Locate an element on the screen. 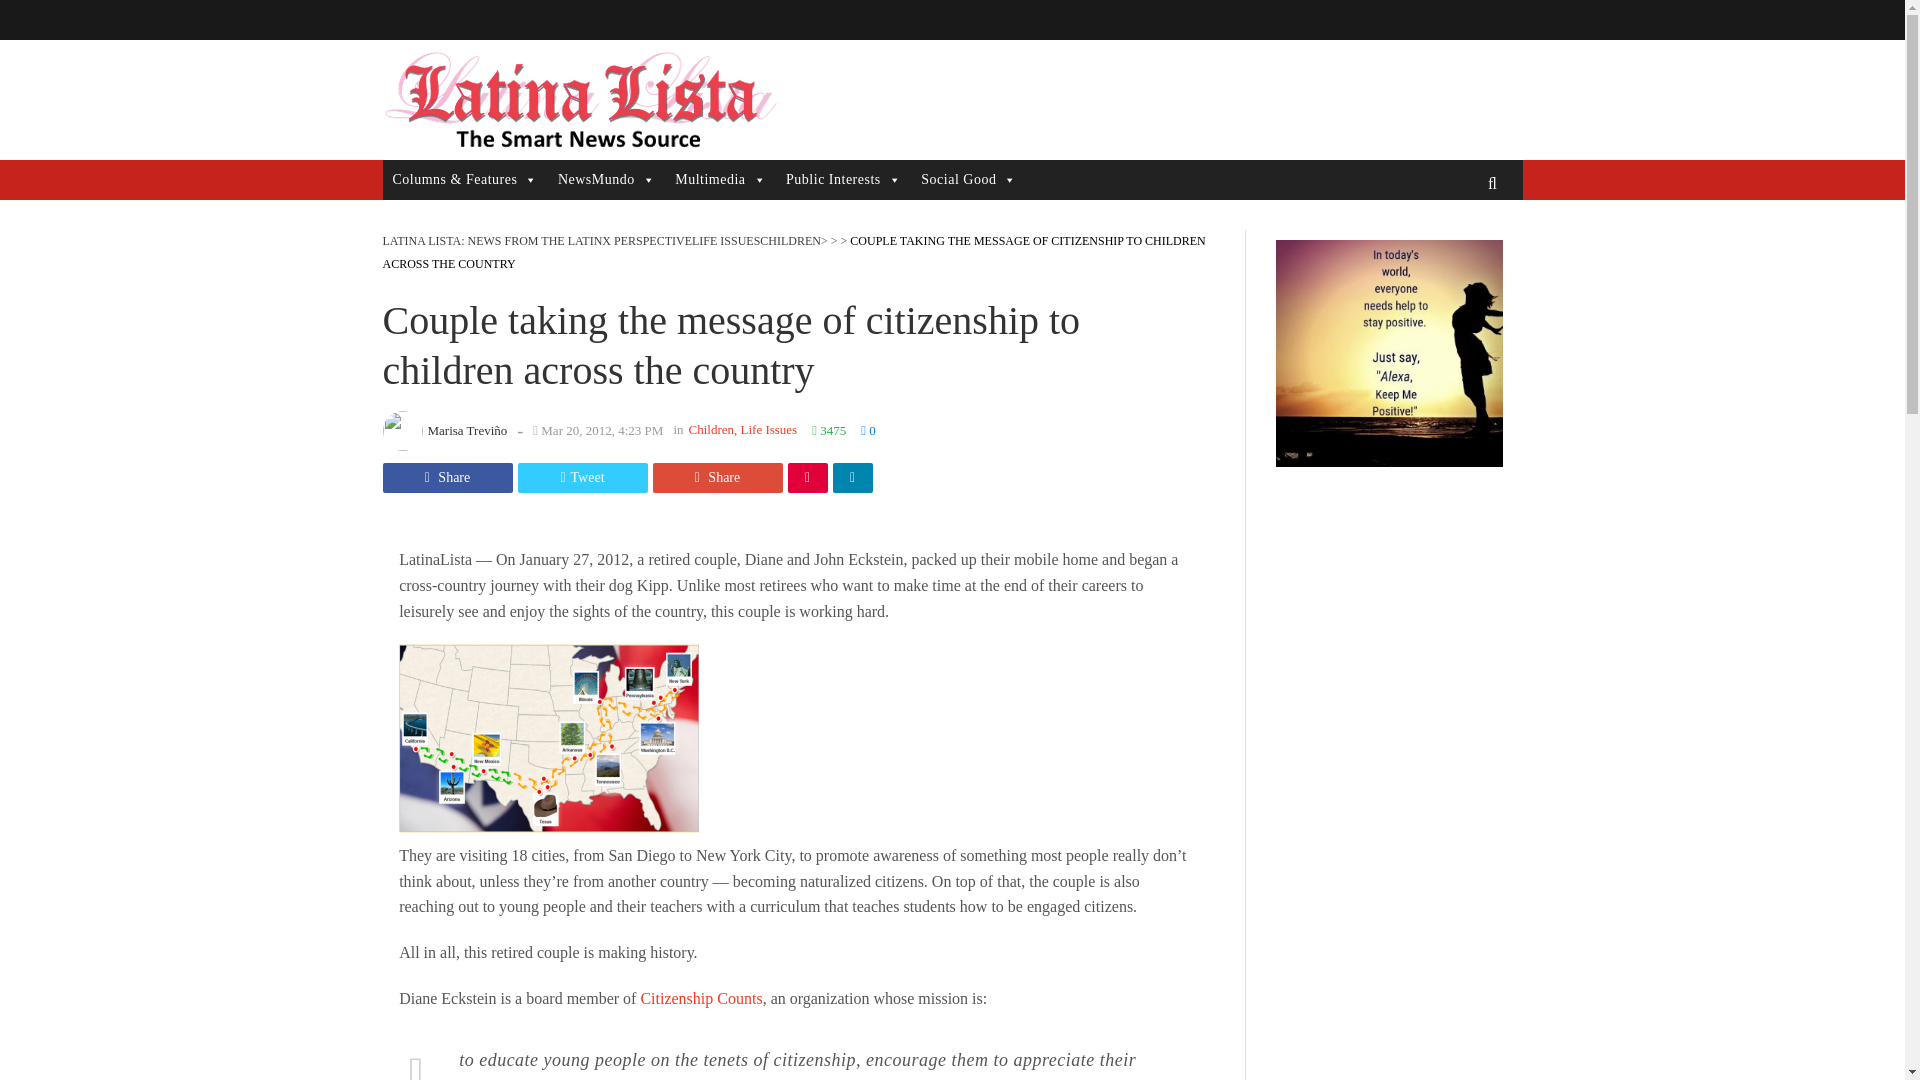 This screenshot has height=1080, width=1920. Go to Latina Lista: News from the Latinx perspective. is located at coordinates (536, 241).